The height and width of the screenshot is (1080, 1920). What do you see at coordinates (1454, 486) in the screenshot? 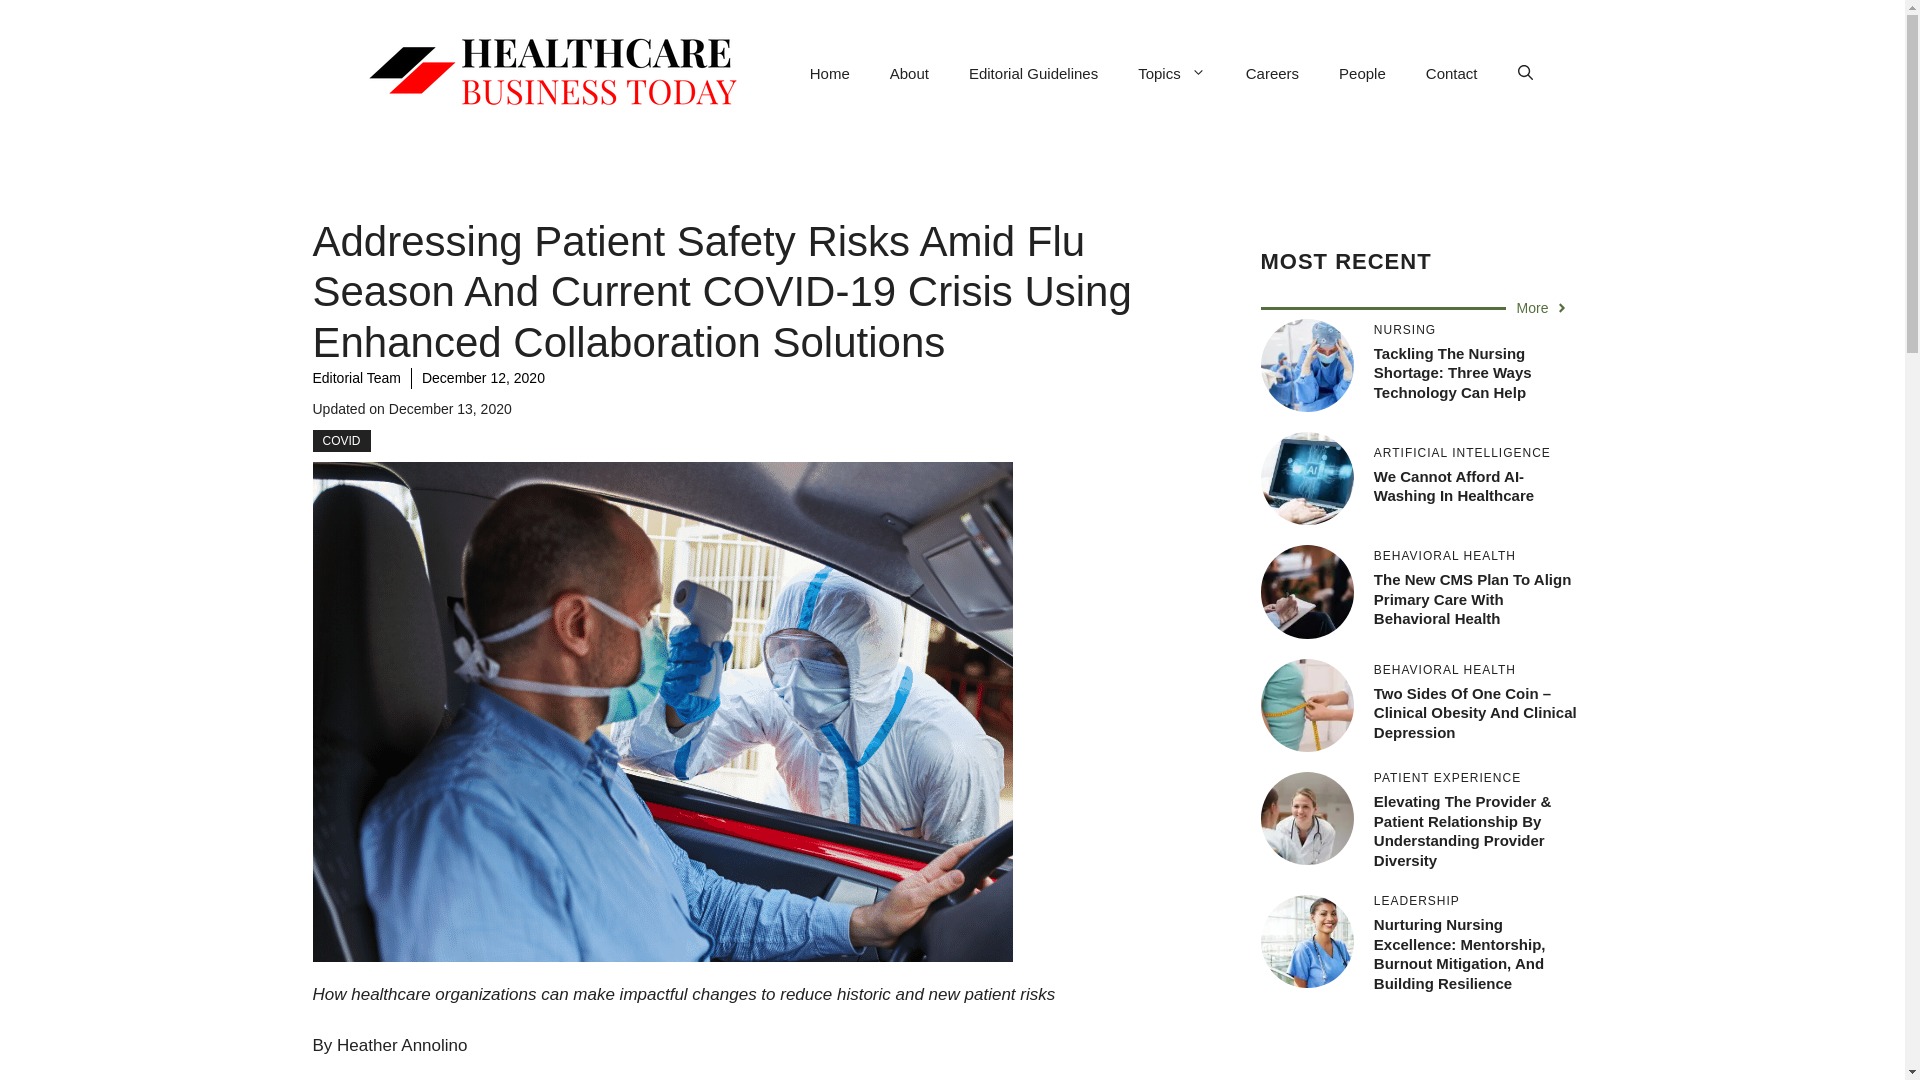
I see `We Cannot Afford AI-Washing In Healthcare` at bounding box center [1454, 486].